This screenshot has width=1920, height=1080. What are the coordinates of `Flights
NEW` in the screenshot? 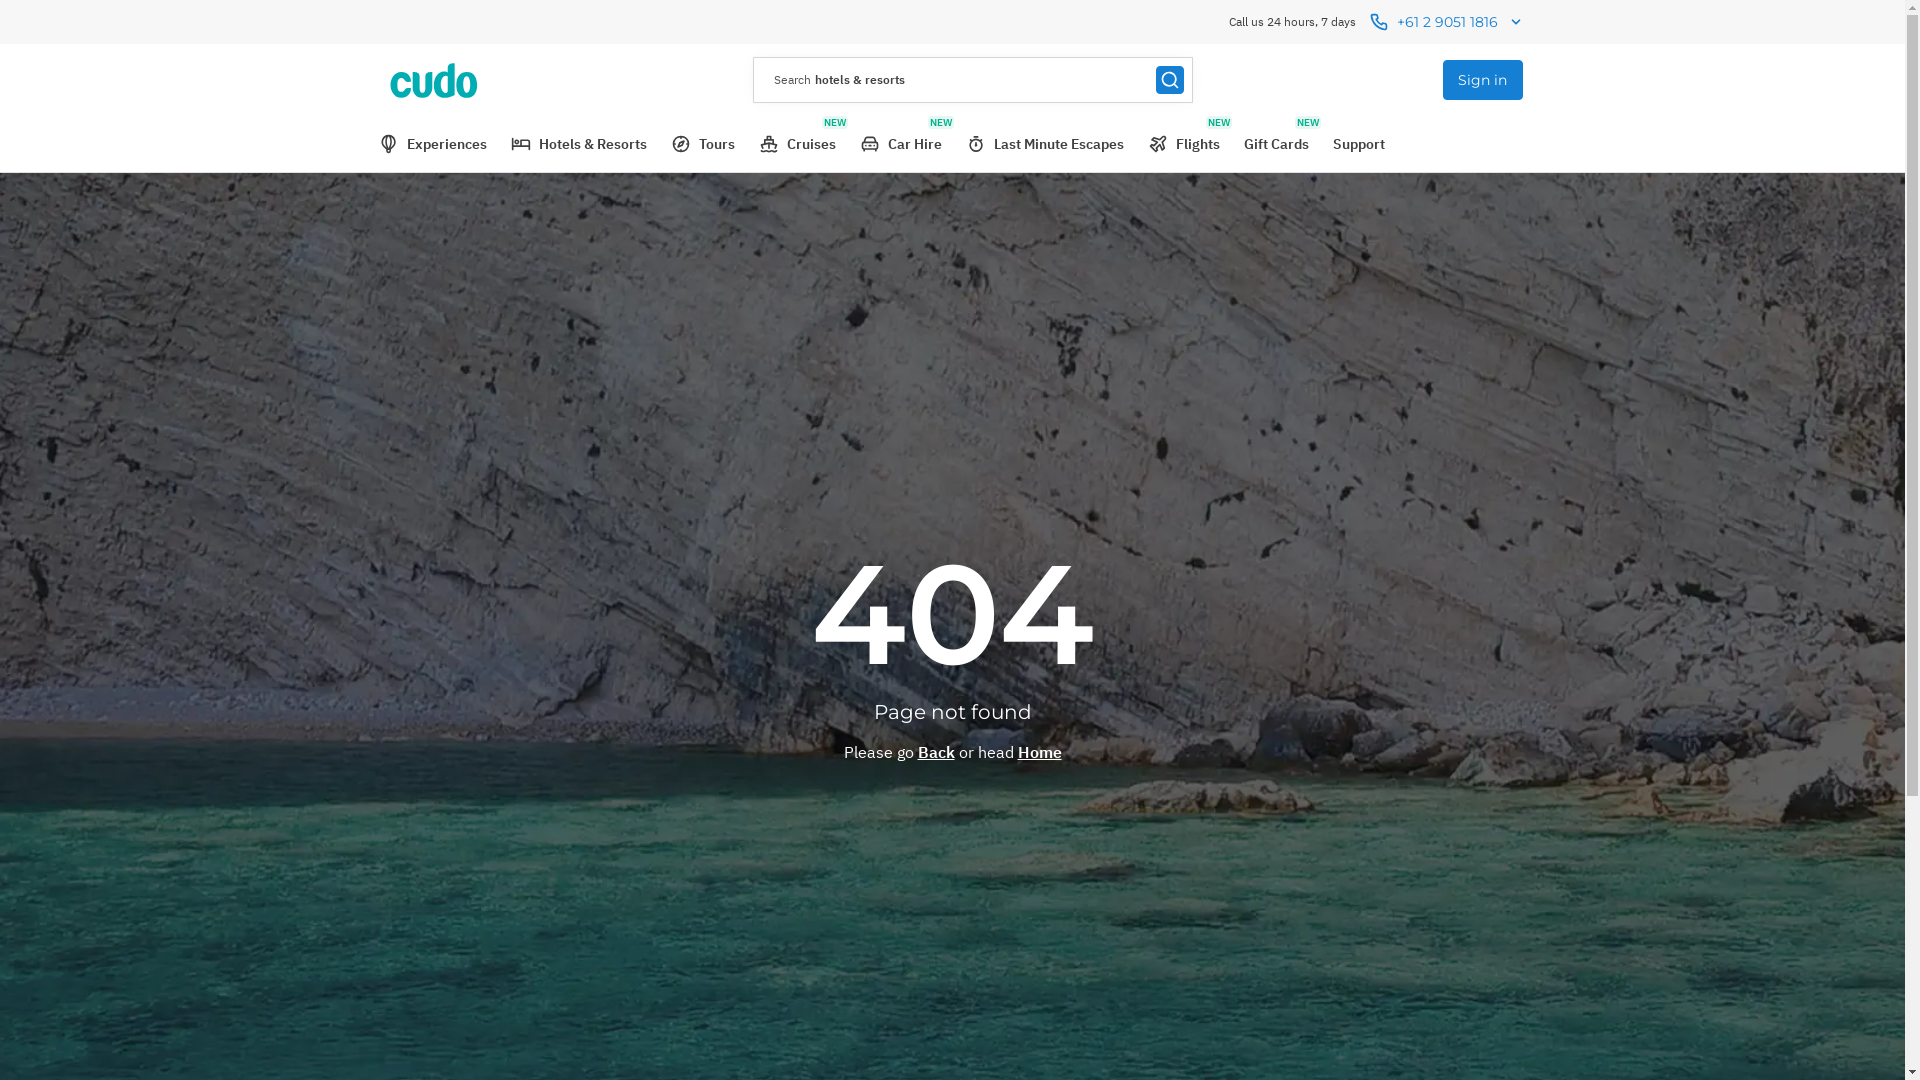 It's located at (1184, 144).